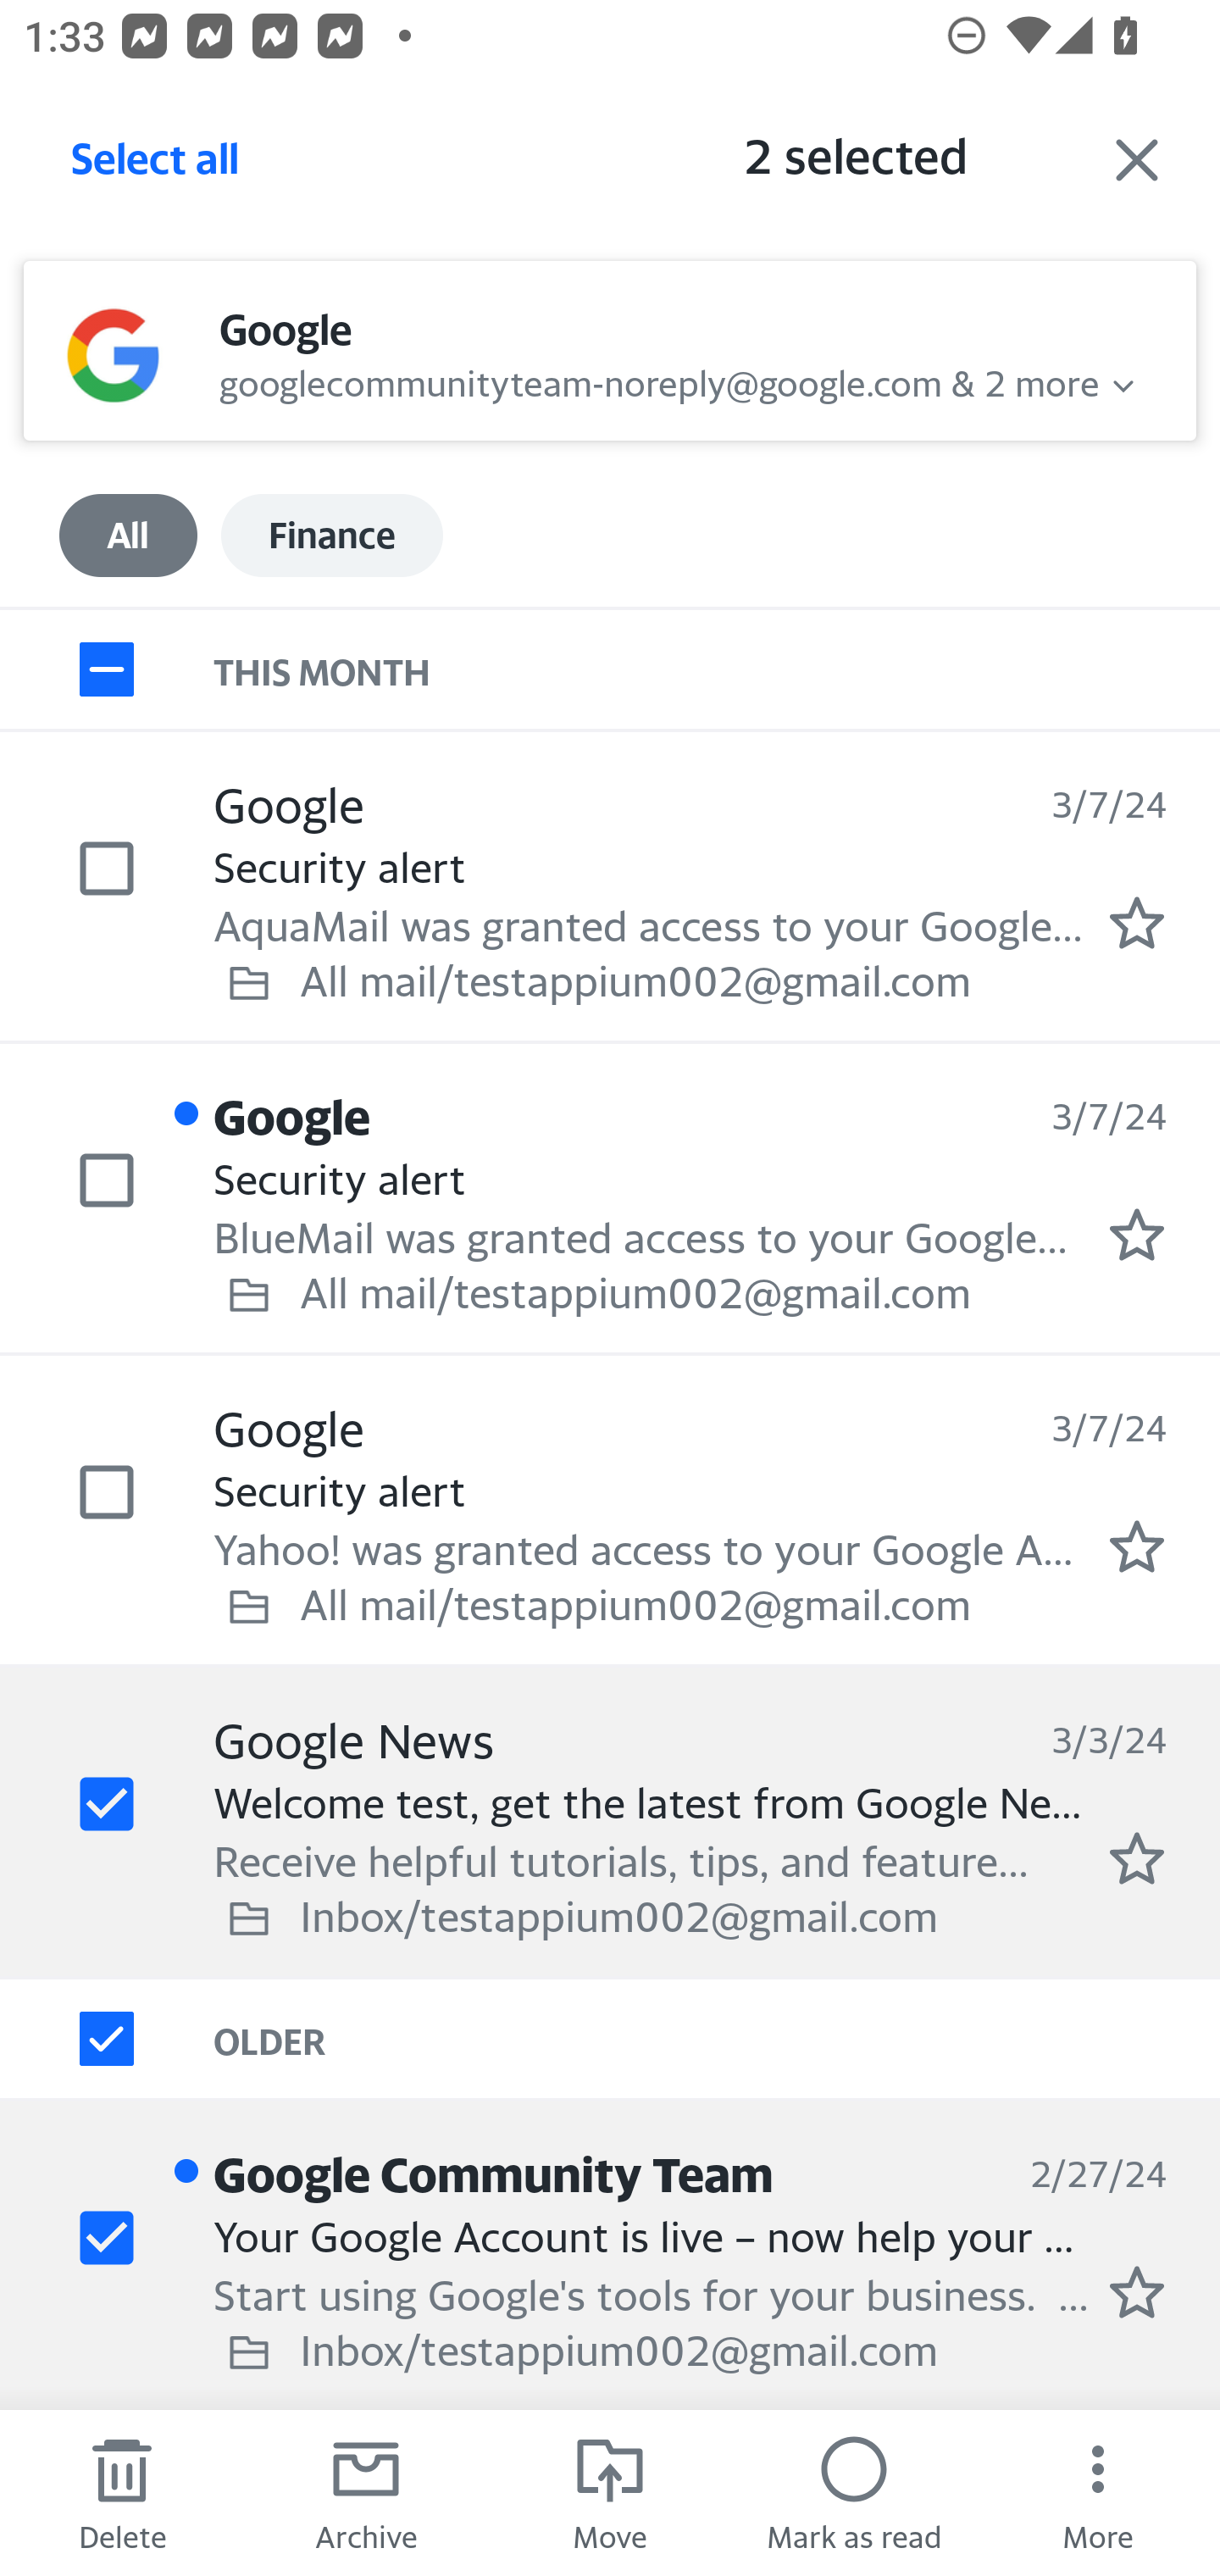 The height and width of the screenshot is (2576, 1220). What do you see at coordinates (1137, 1235) in the screenshot?
I see `Mark as starred.` at bounding box center [1137, 1235].